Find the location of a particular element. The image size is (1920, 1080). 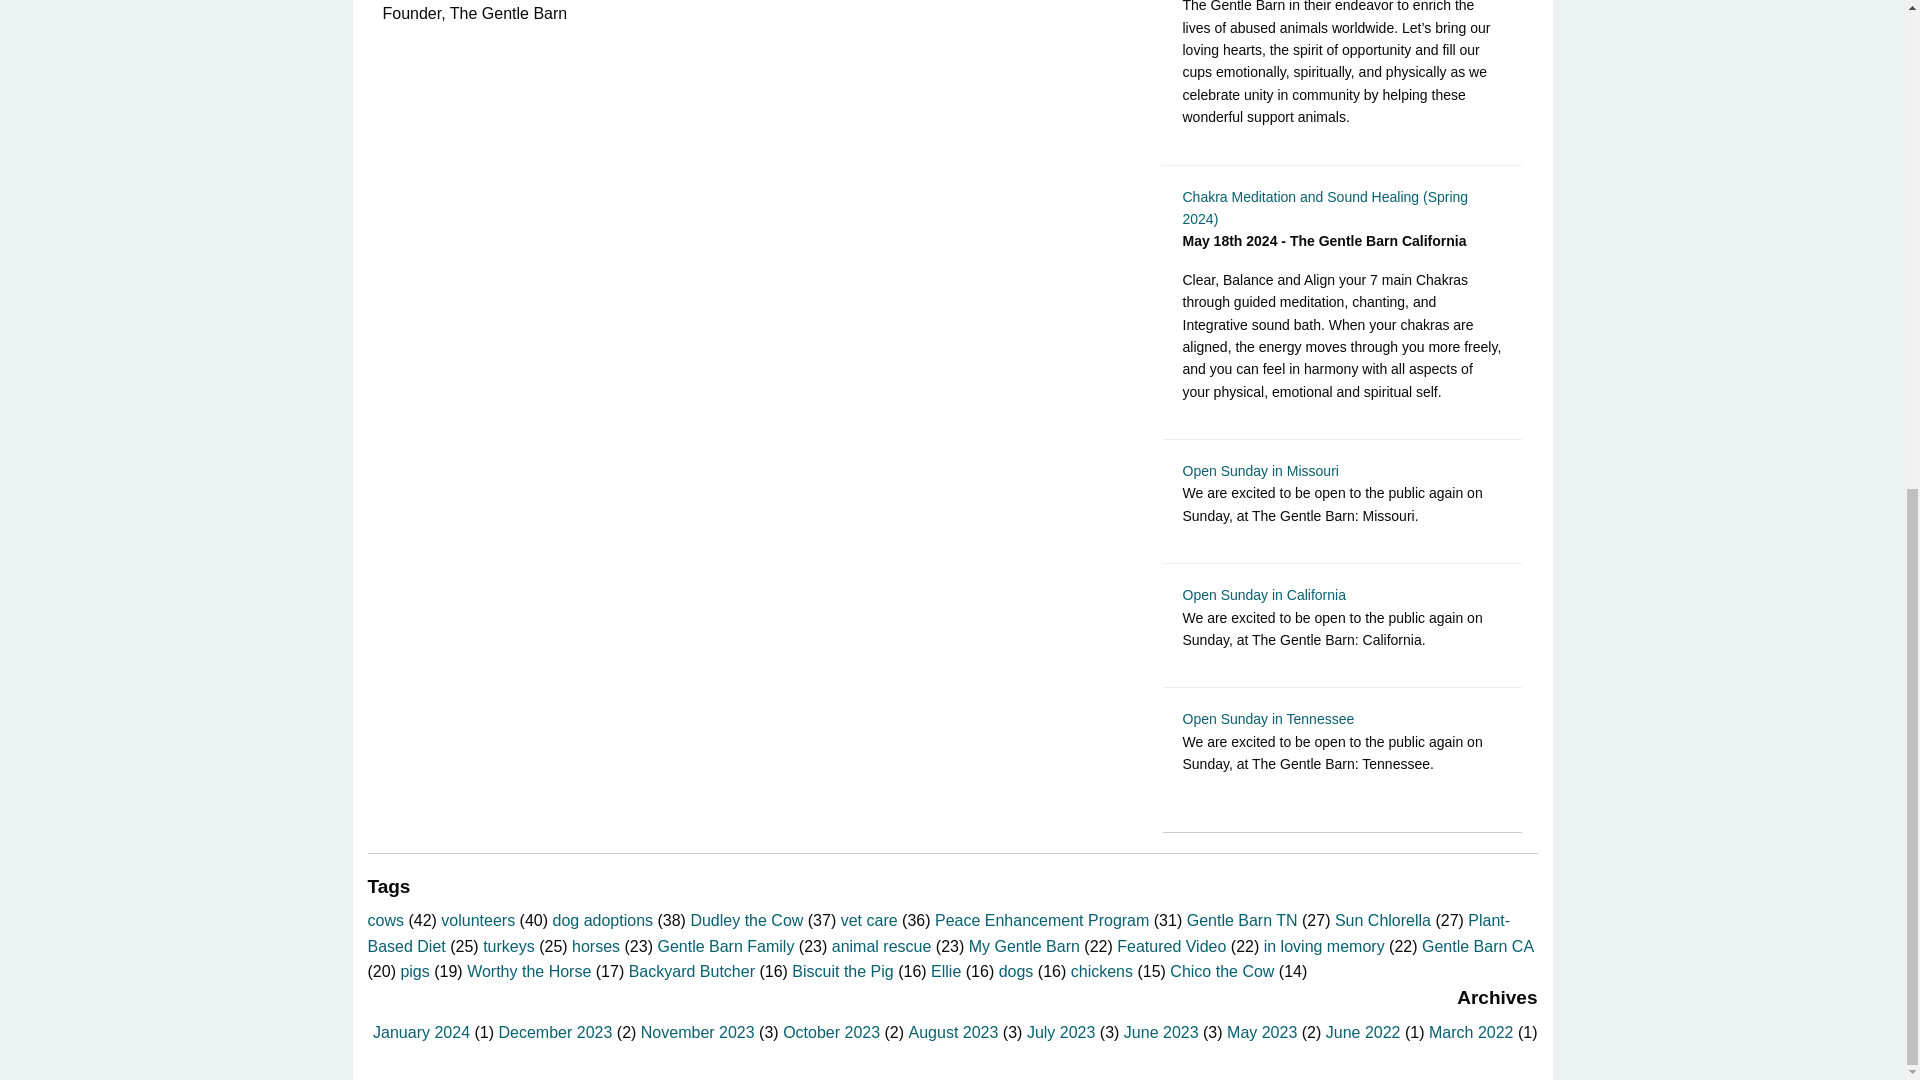

Open Sunday in California is located at coordinates (1264, 594).